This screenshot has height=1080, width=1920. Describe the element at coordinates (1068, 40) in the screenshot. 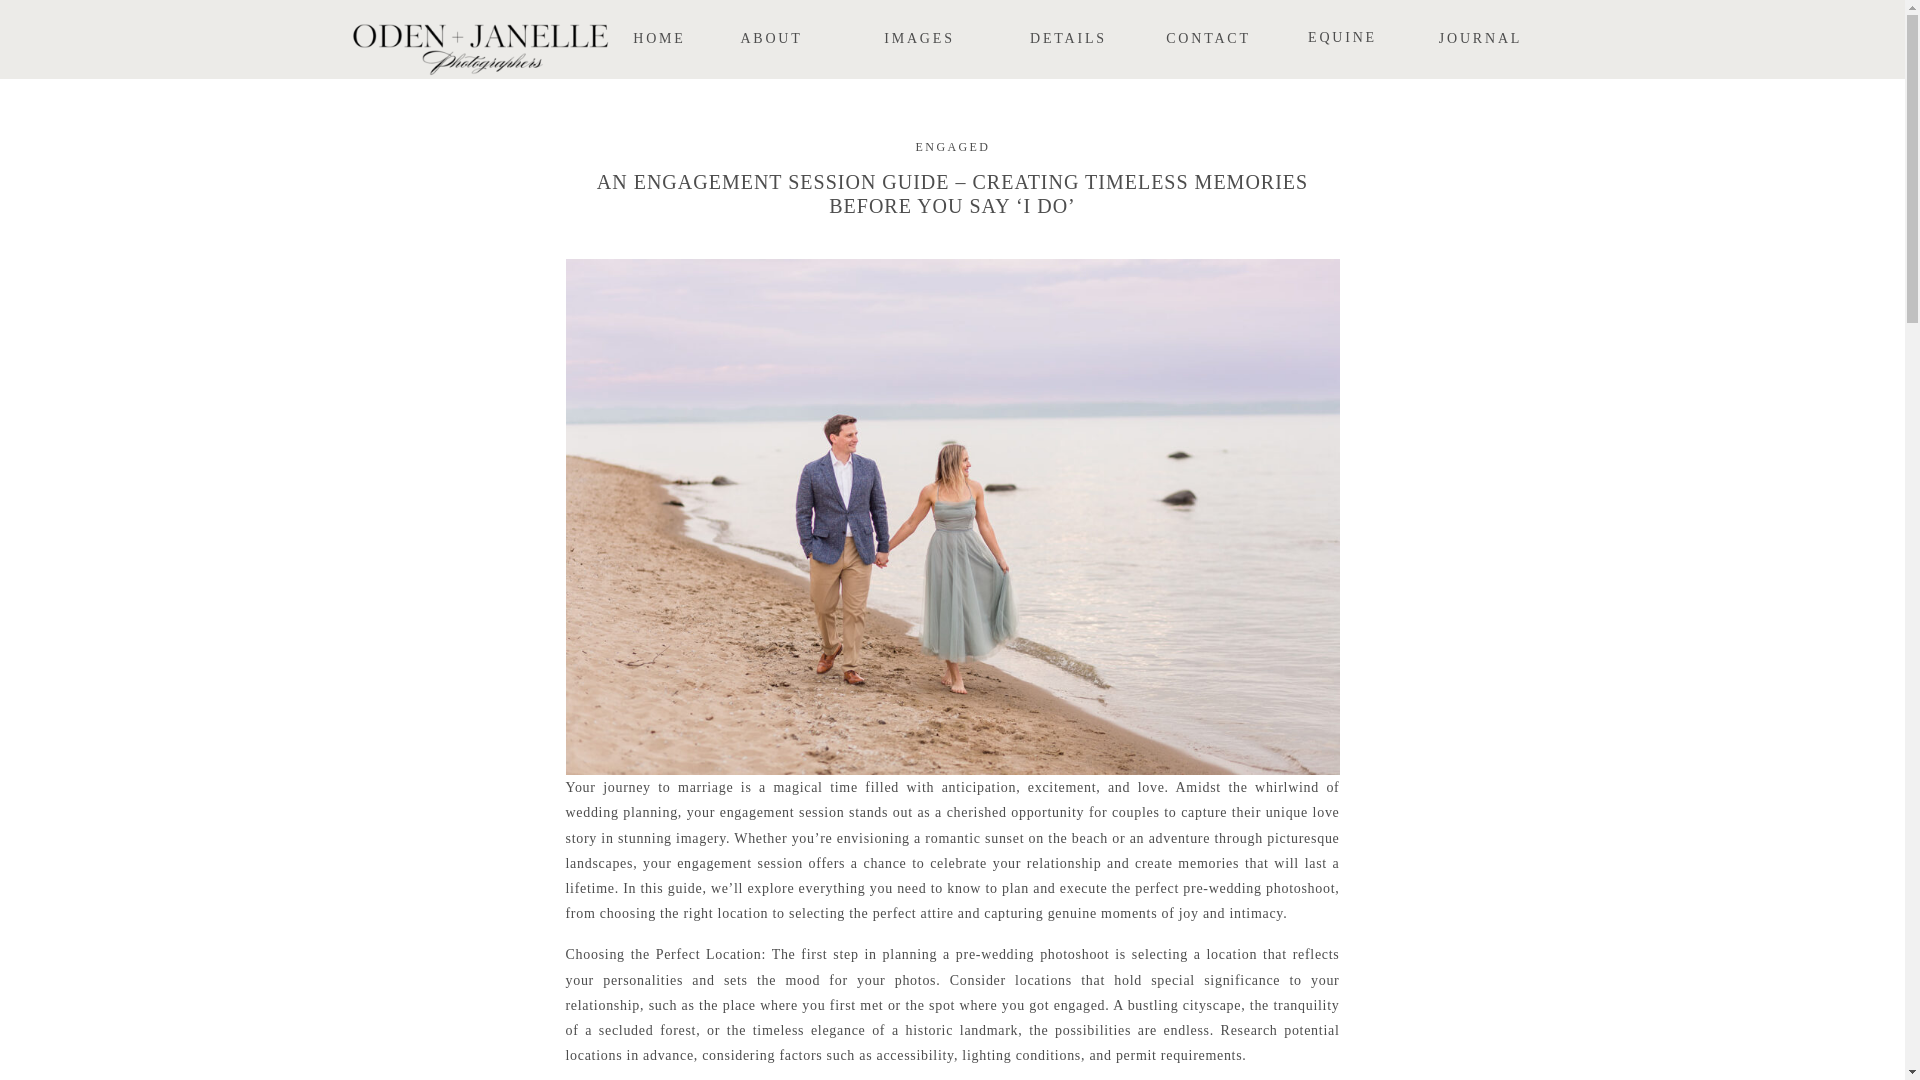

I see `DETAILS` at that location.